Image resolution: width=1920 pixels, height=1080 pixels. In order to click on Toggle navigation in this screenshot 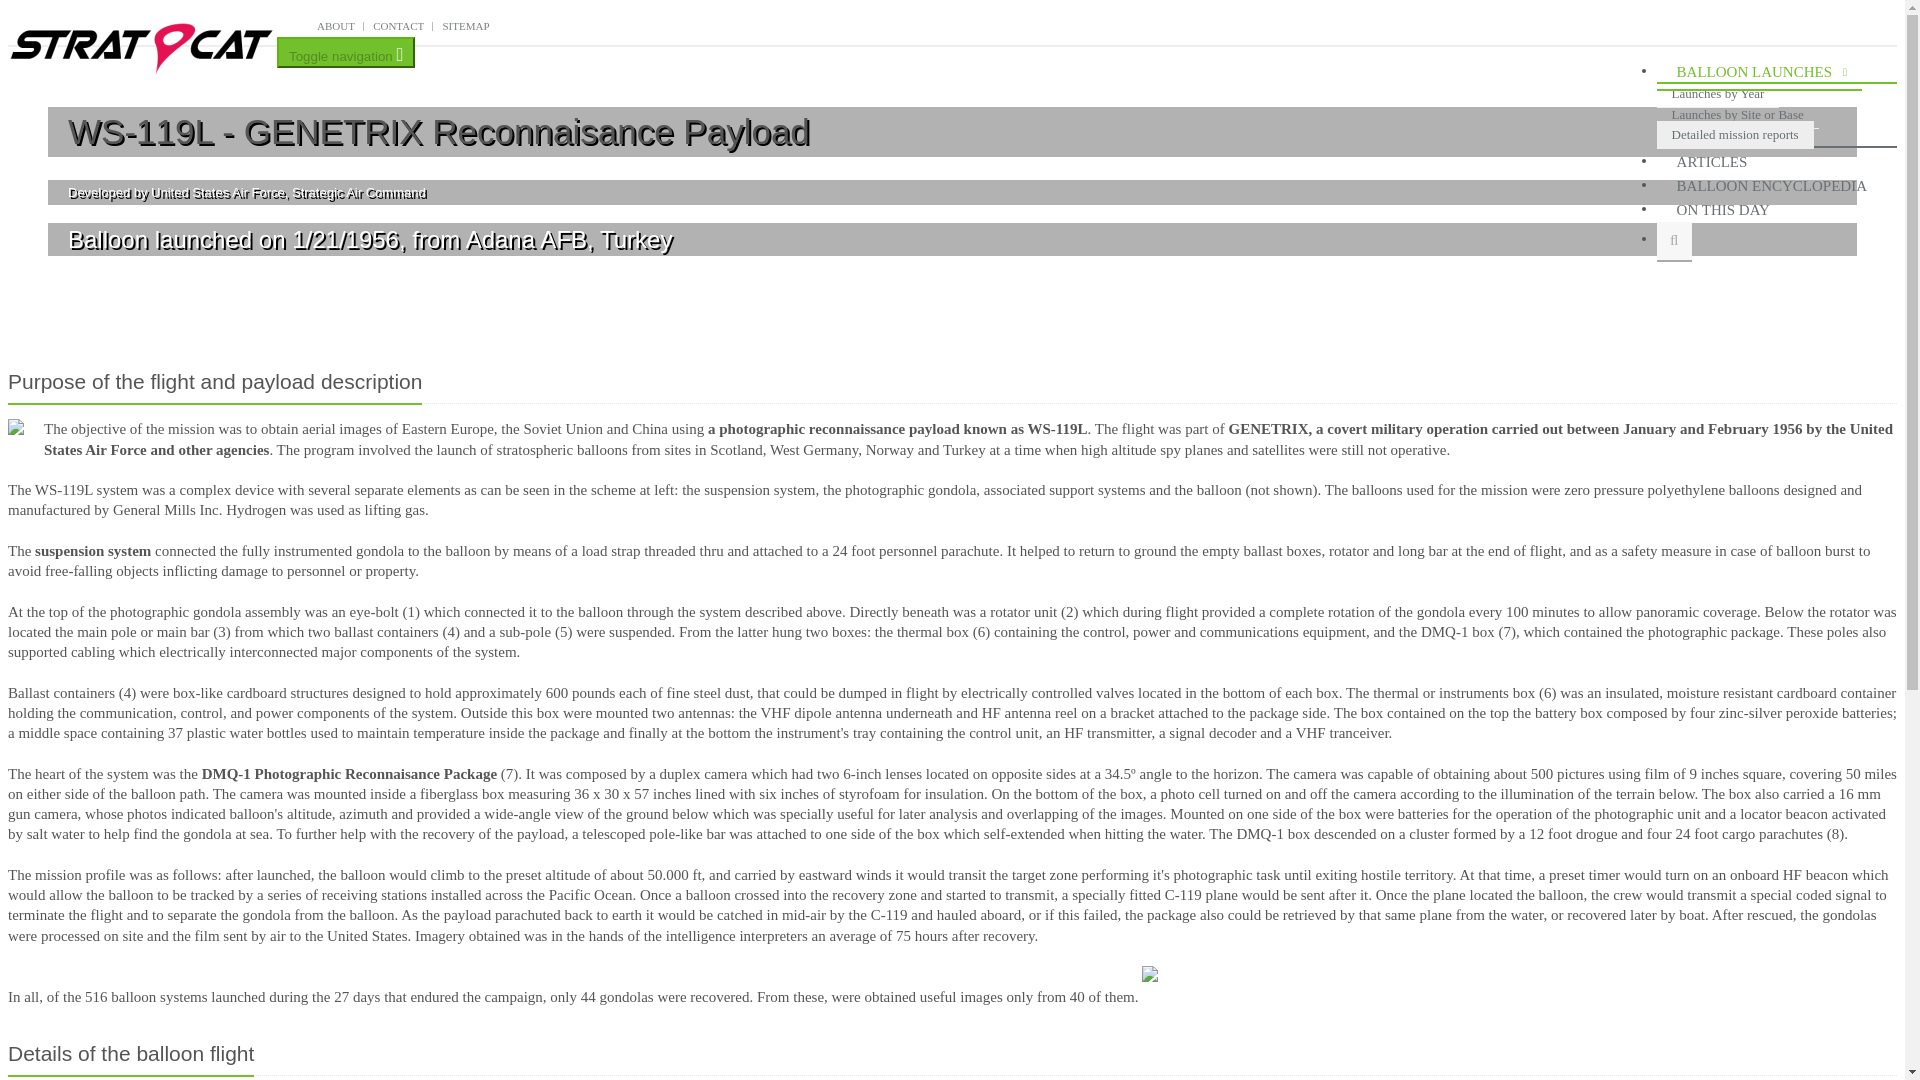, I will do `click(345, 52)`.